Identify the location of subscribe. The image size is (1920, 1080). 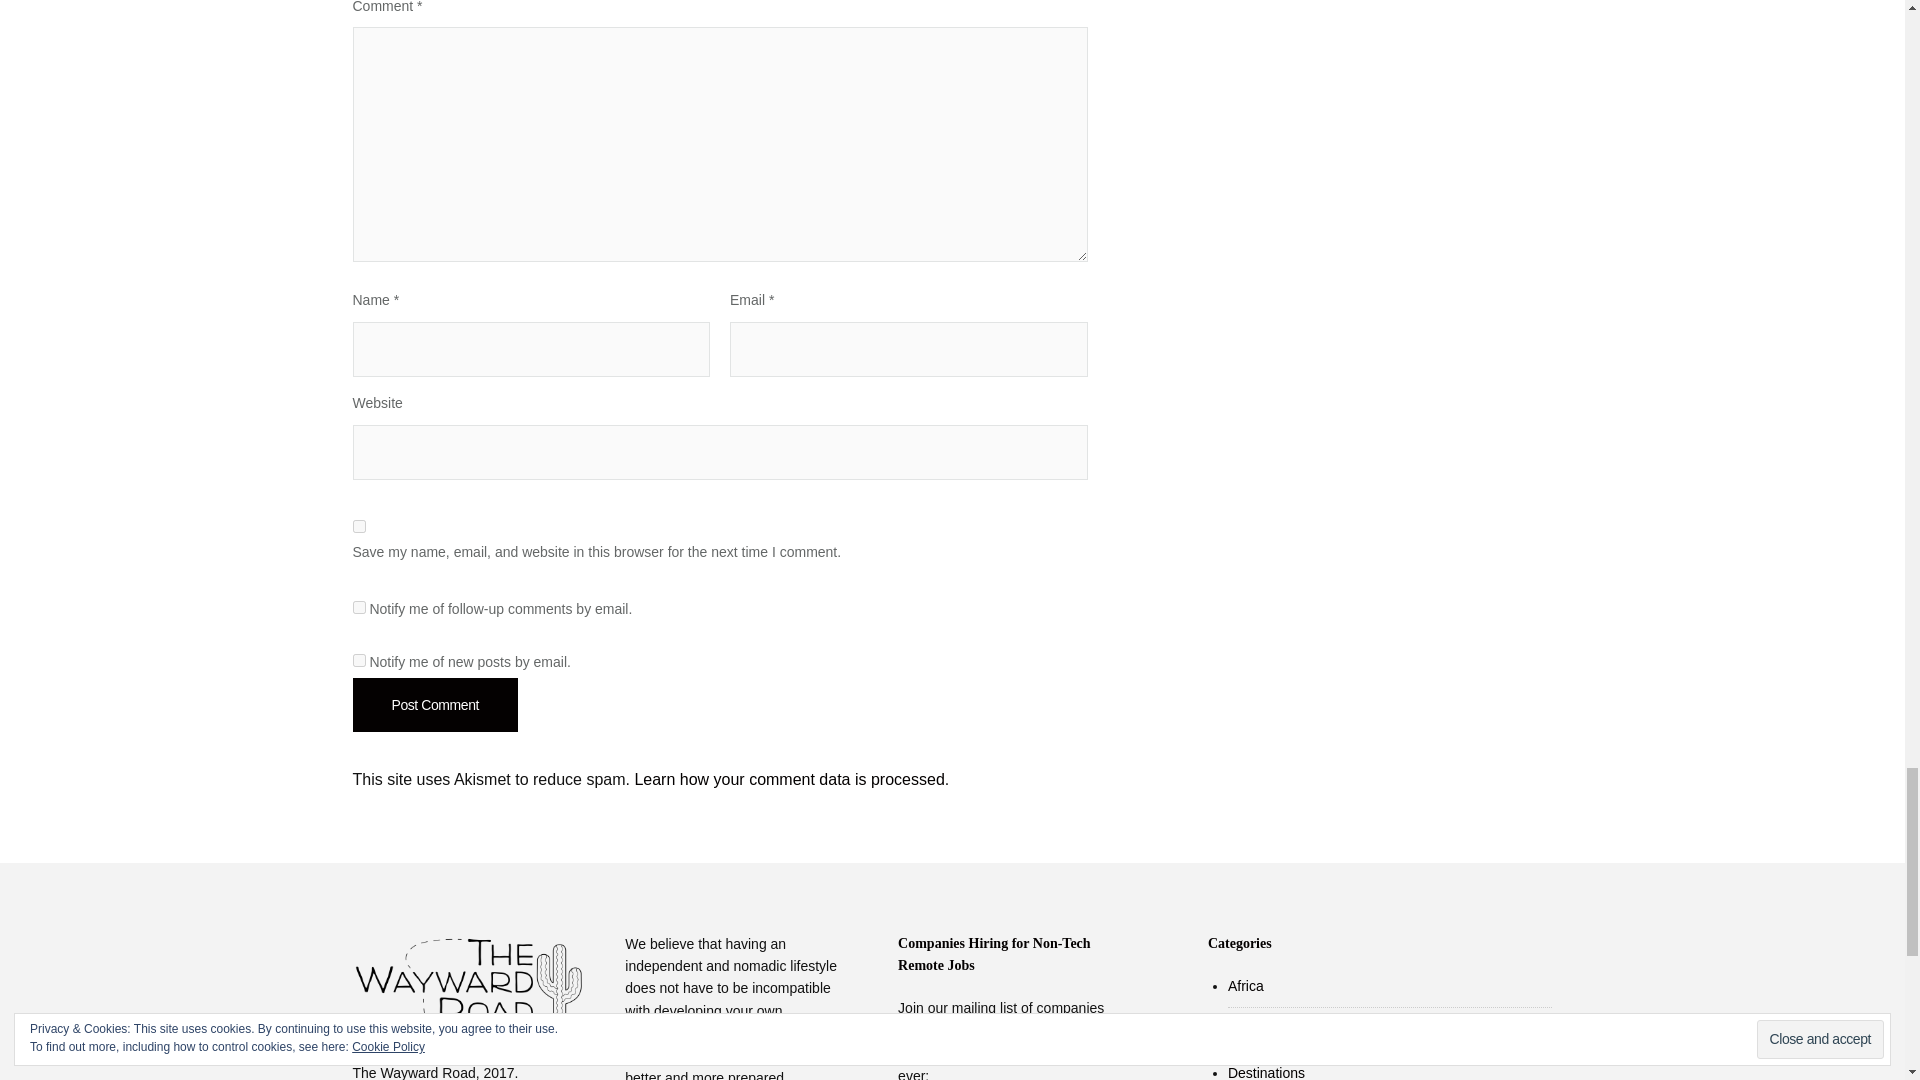
(358, 660).